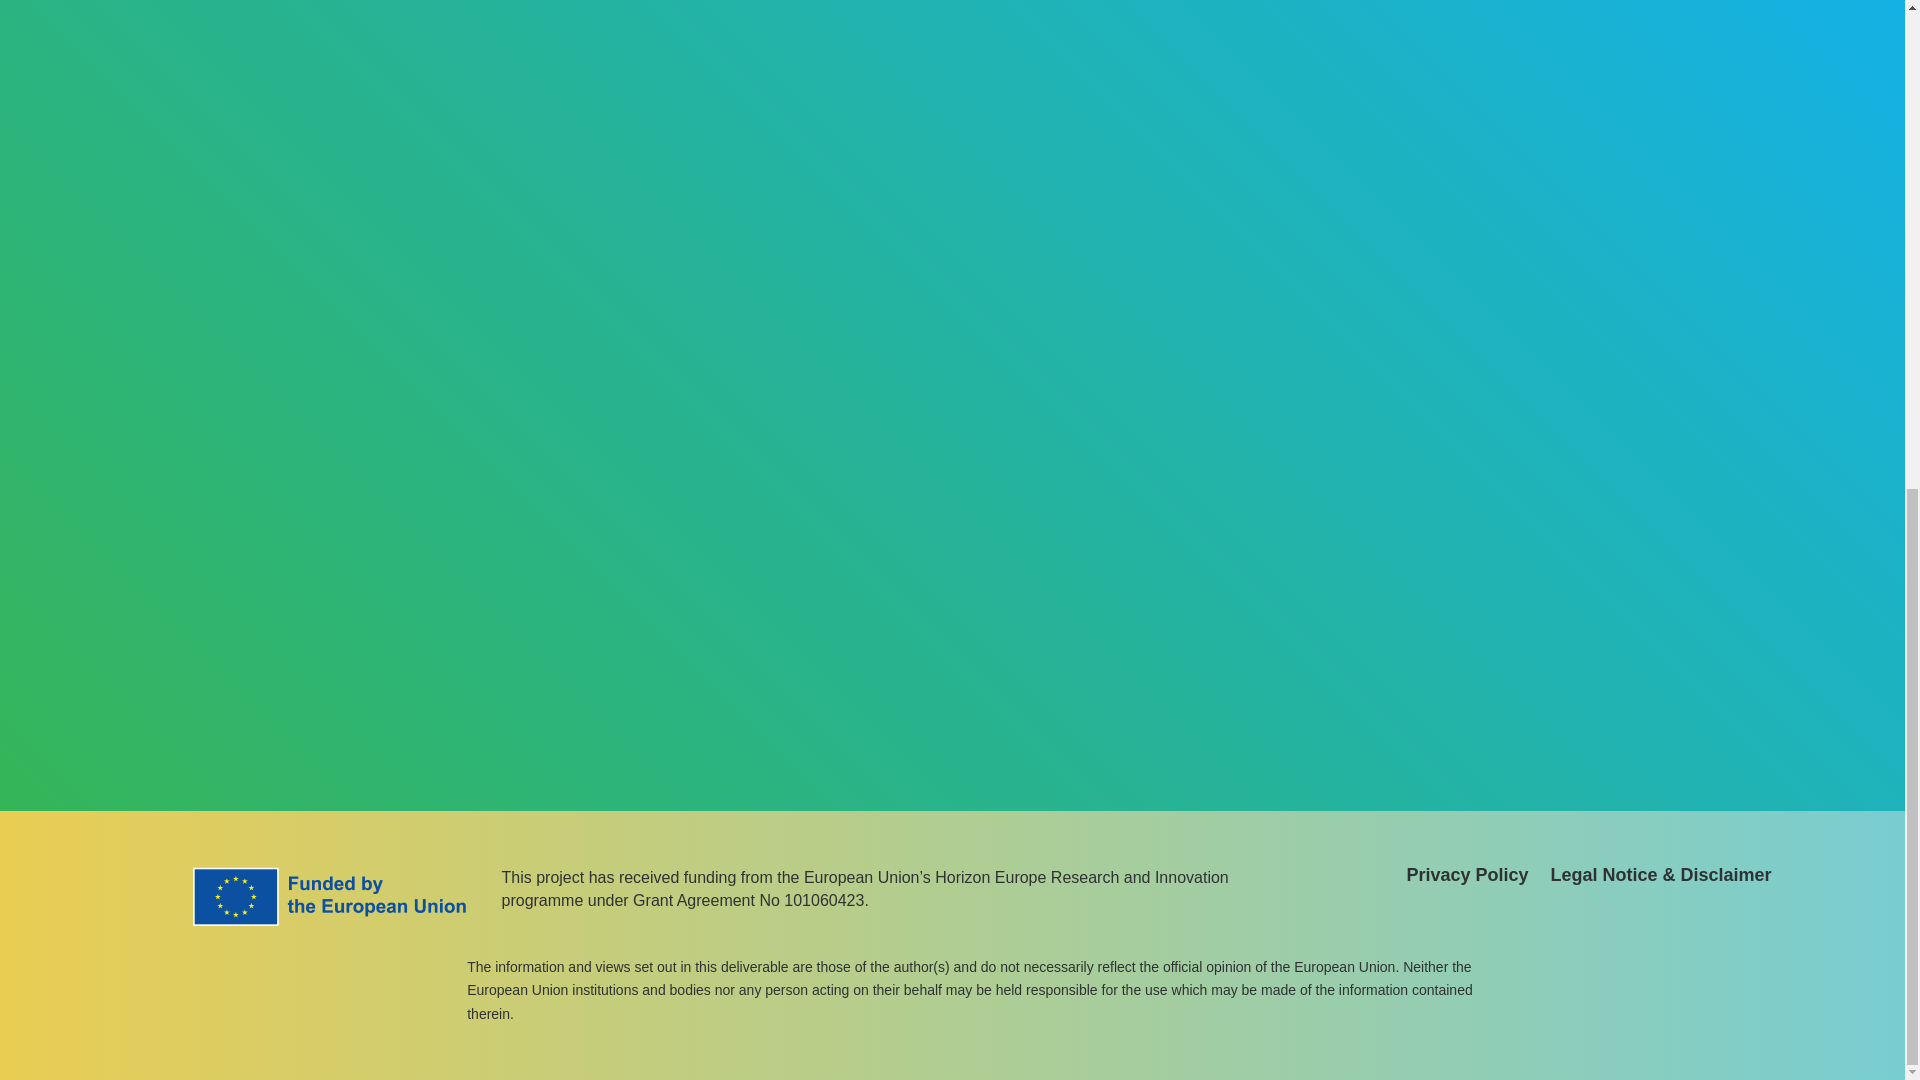  Describe the element at coordinates (1466, 878) in the screenshot. I see `Privacy Policy` at that location.